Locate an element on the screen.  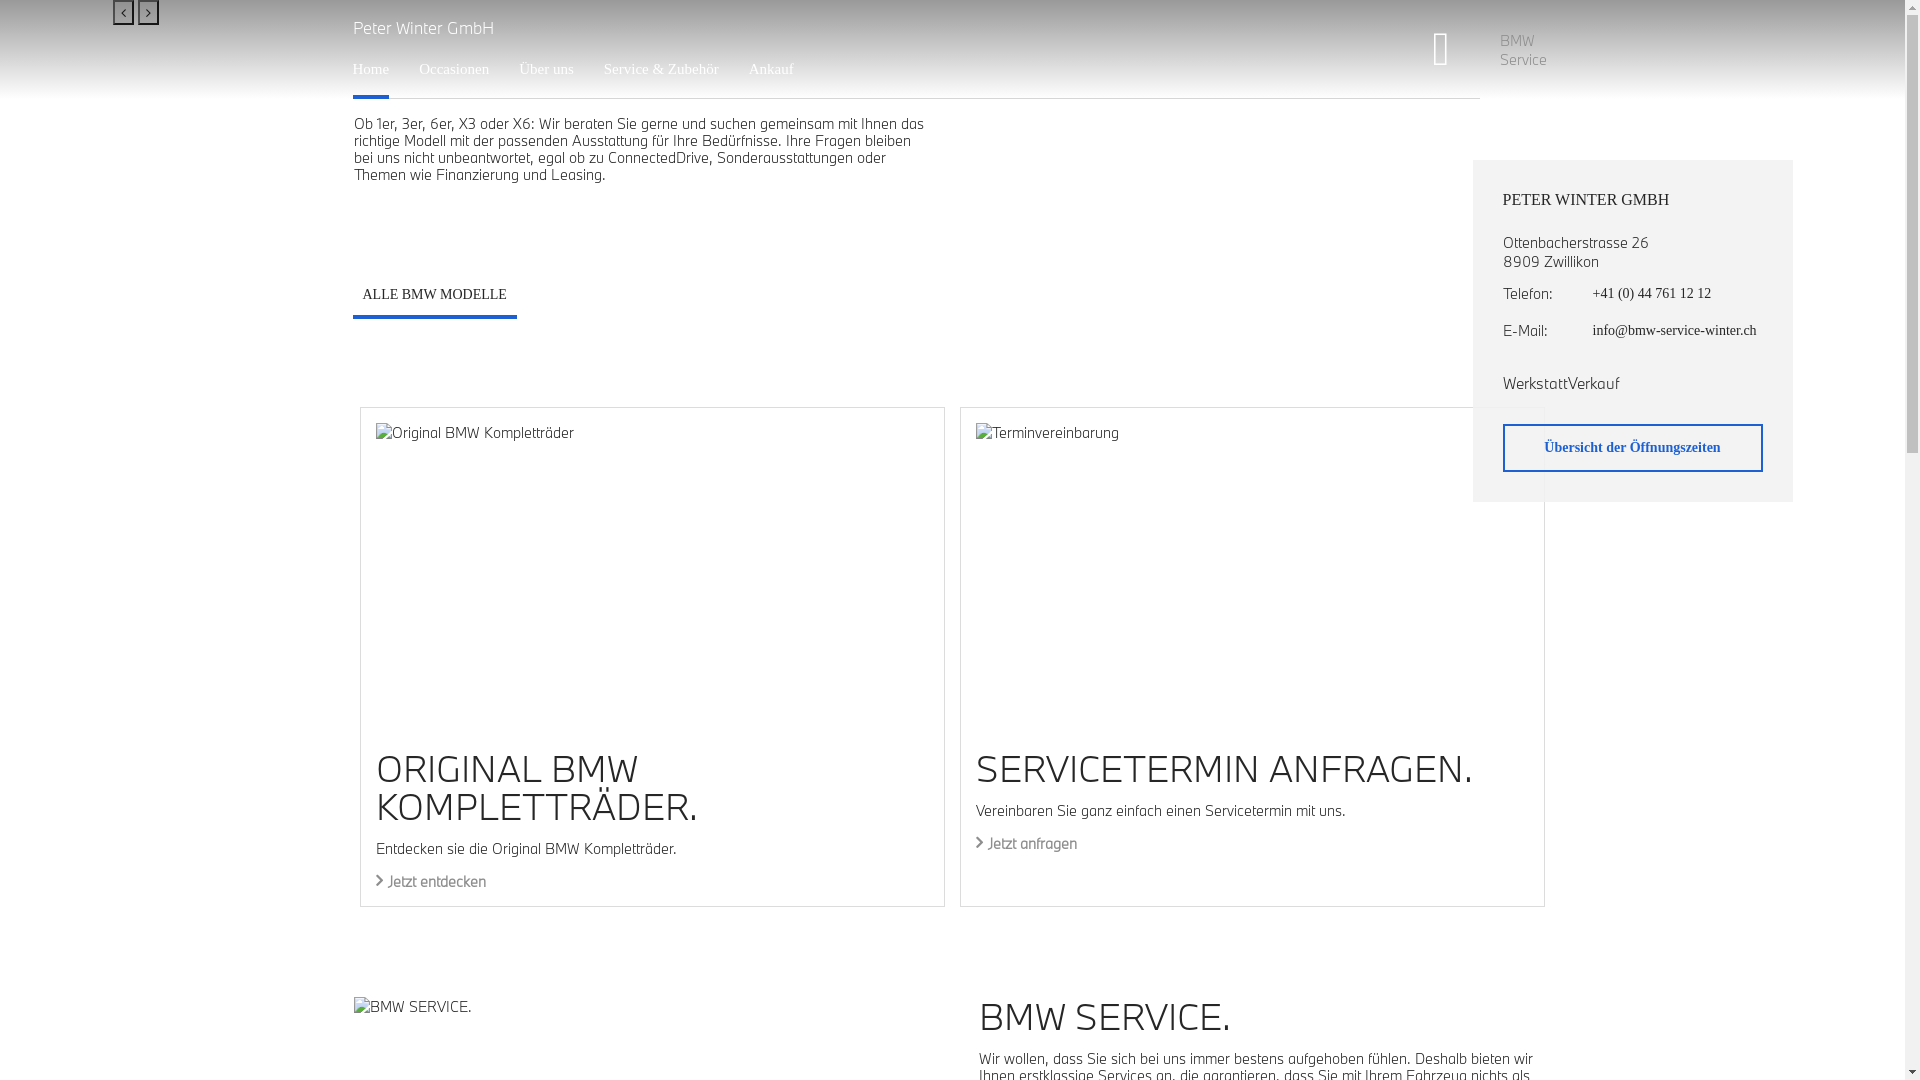
Ankauf is located at coordinates (772, 68).